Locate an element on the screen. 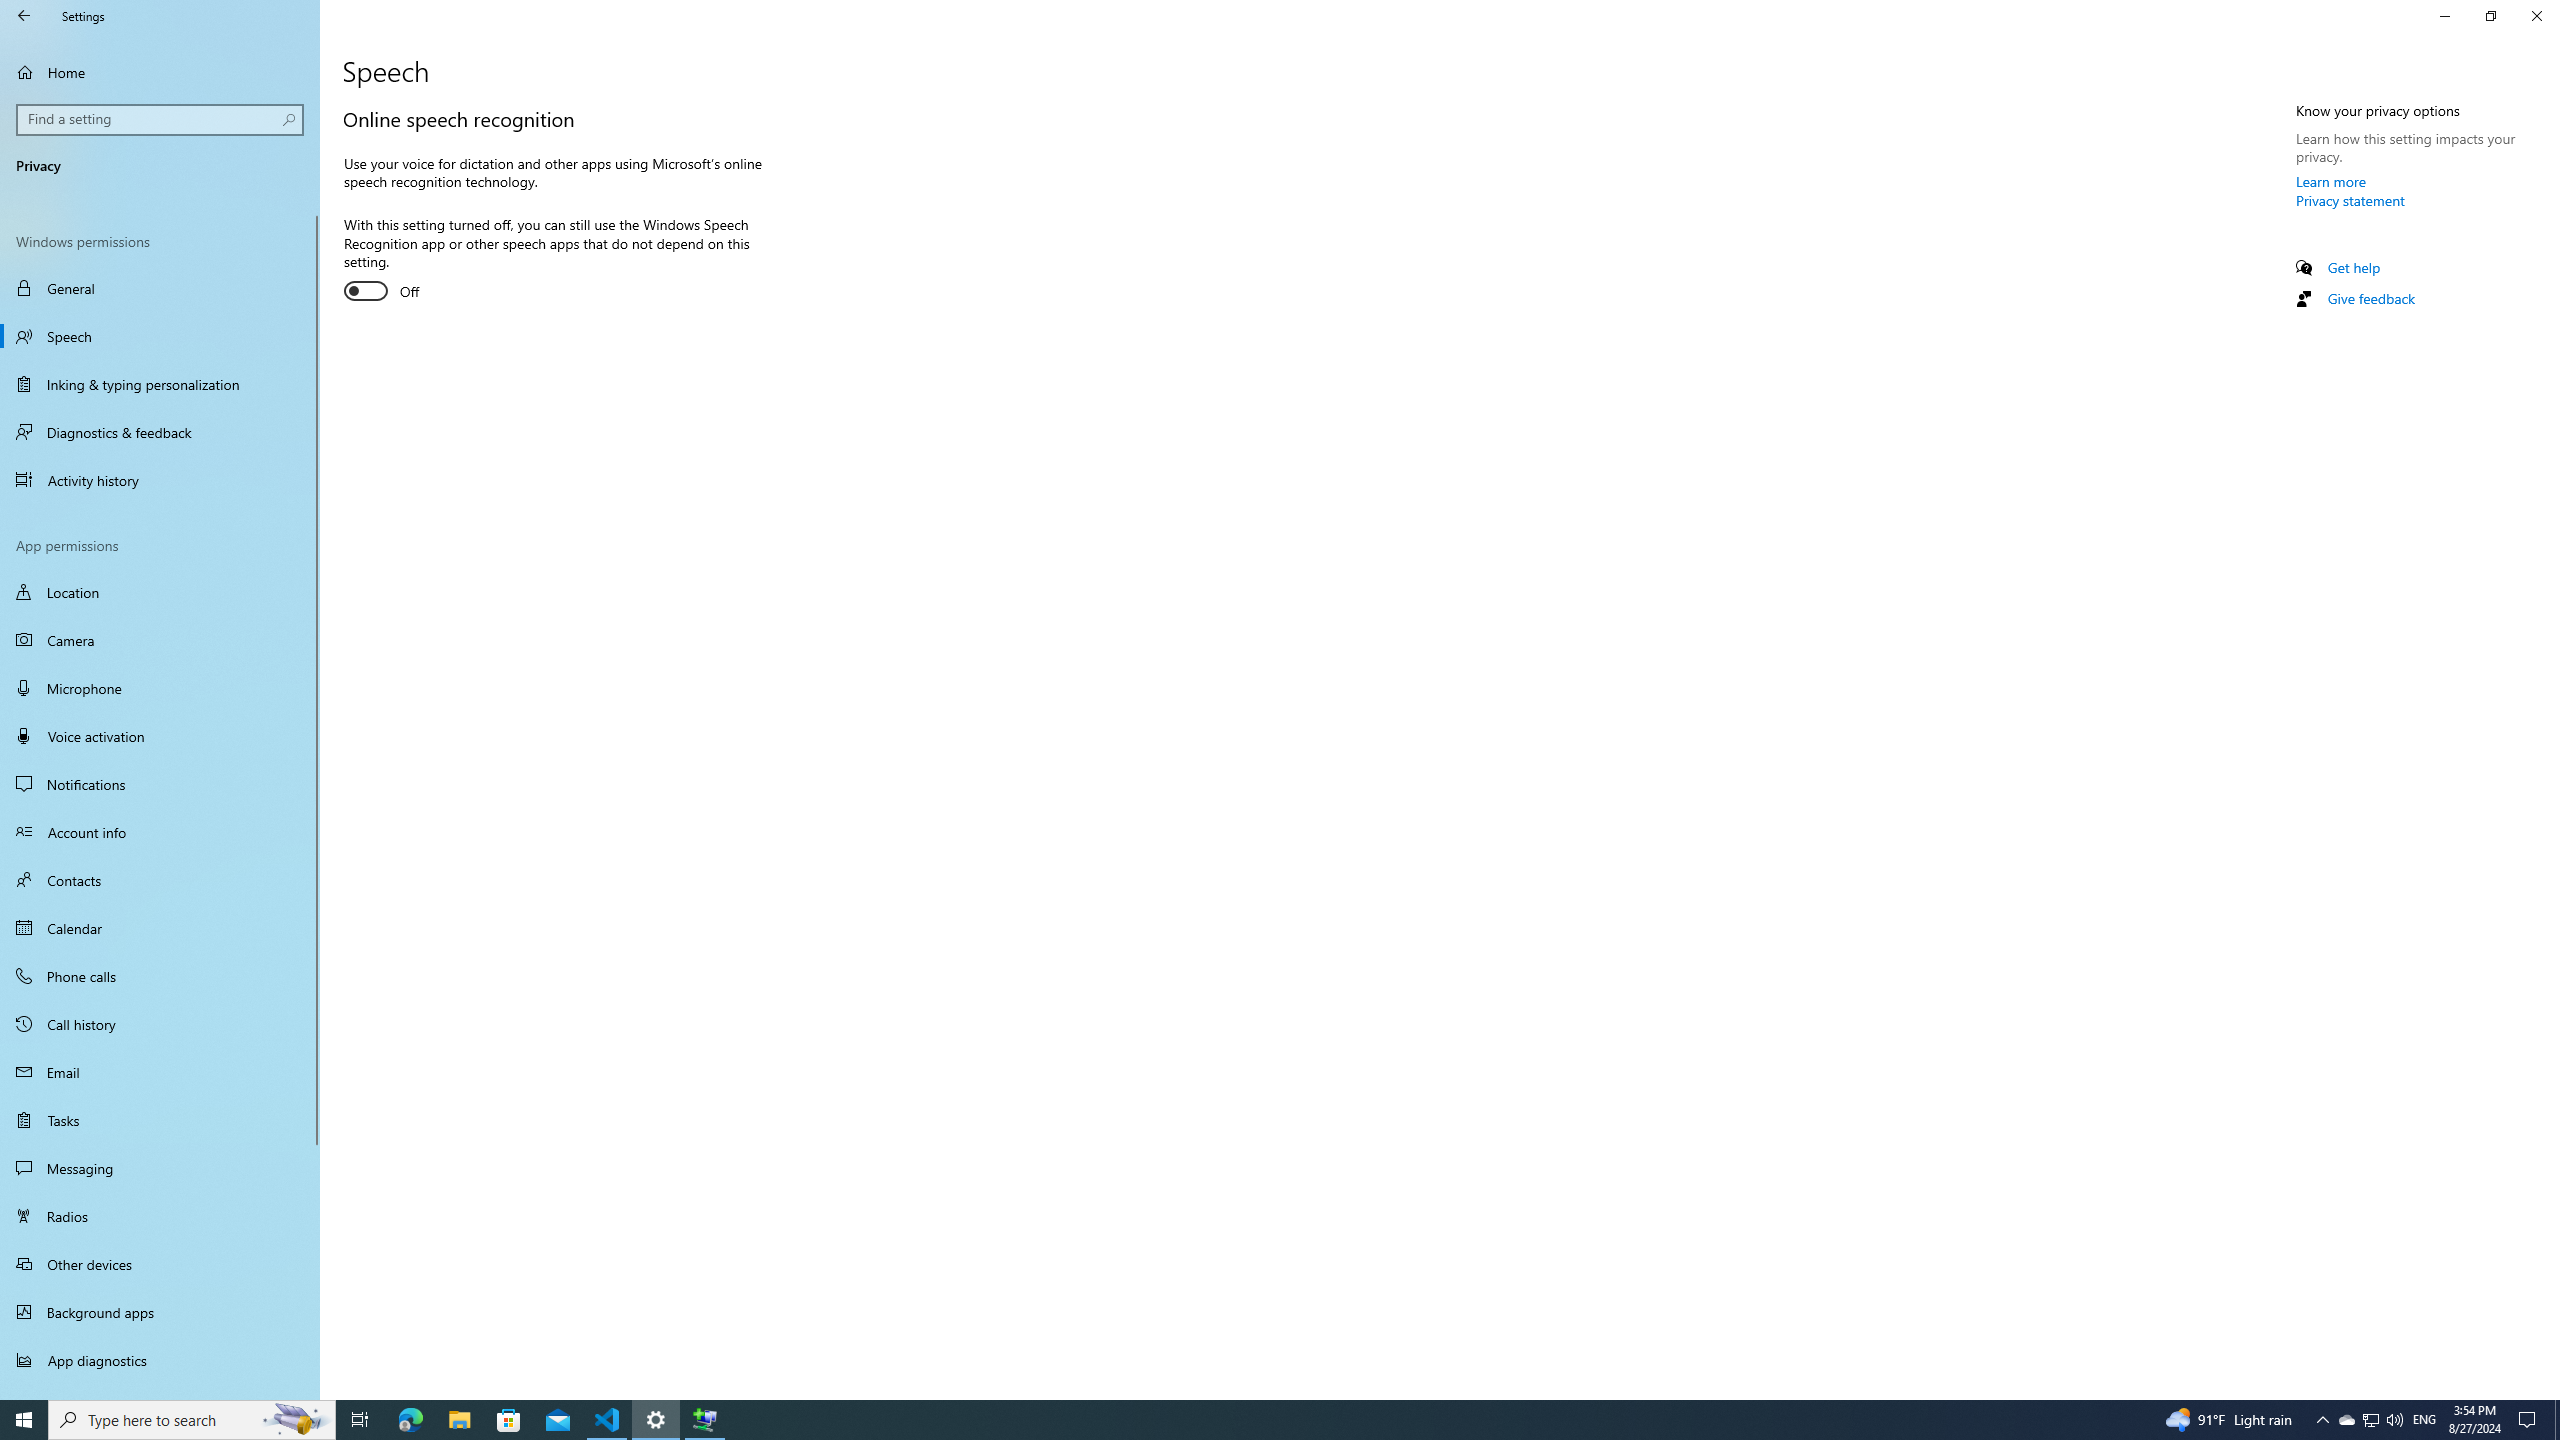  Privacy statement is located at coordinates (2350, 200).